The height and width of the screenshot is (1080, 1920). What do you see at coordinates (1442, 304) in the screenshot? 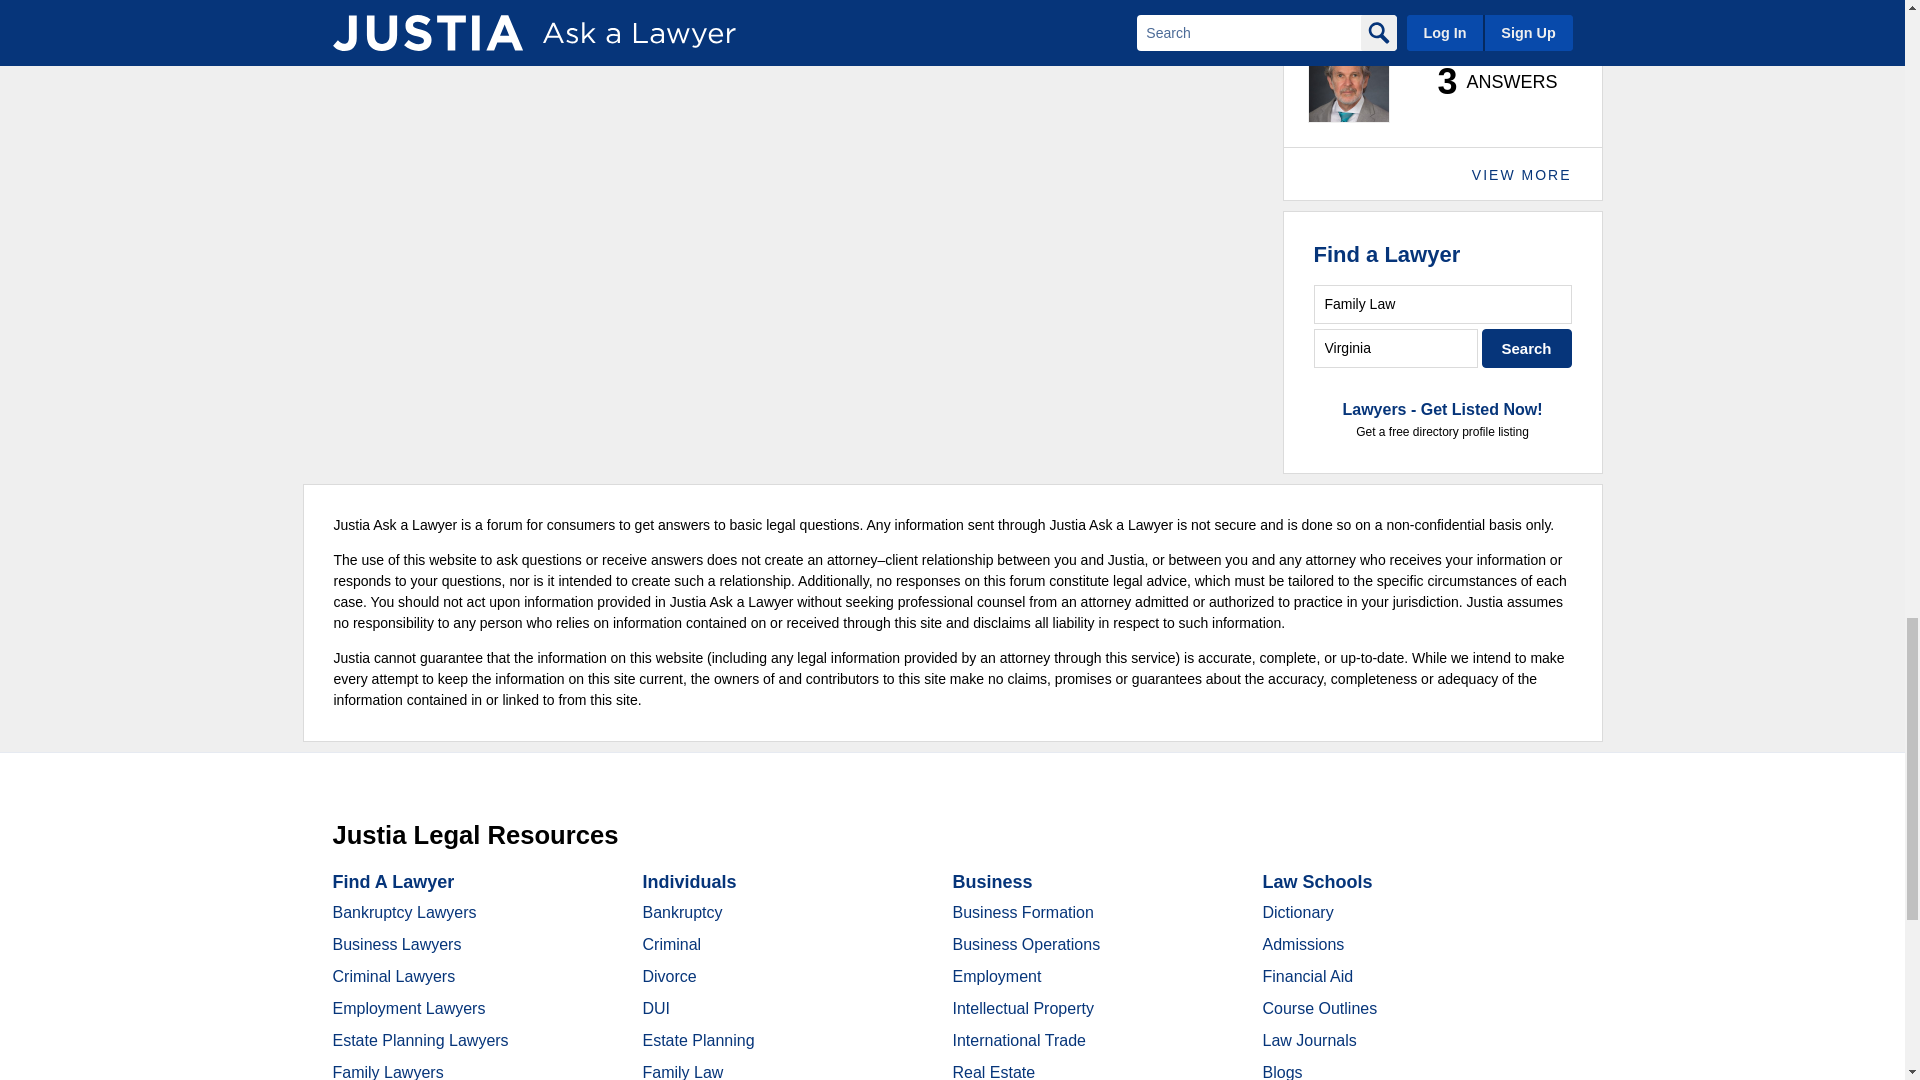
I see `Legal Issue or Lawyer Name` at bounding box center [1442, 304].